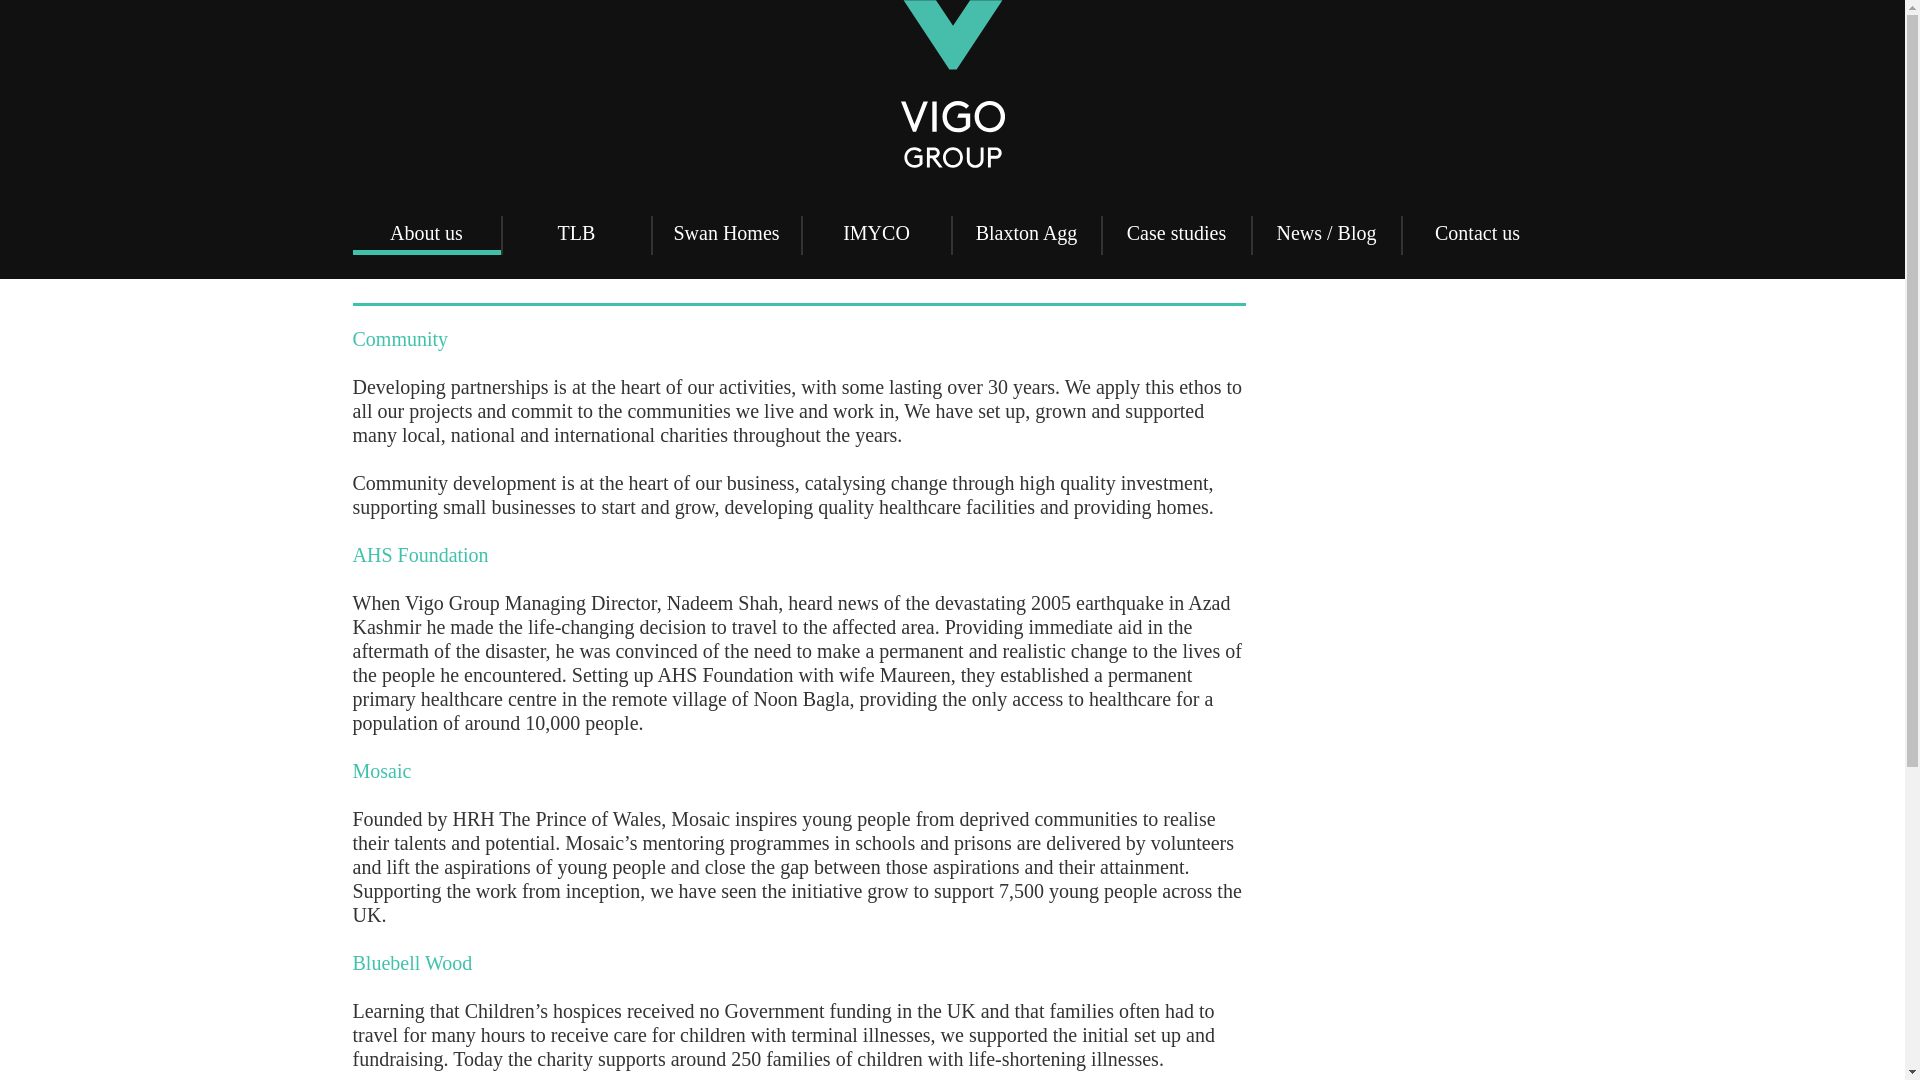 The width and height of the screenshot is (1920, 1080). I want to click on Case studies, so click(1176, 235).